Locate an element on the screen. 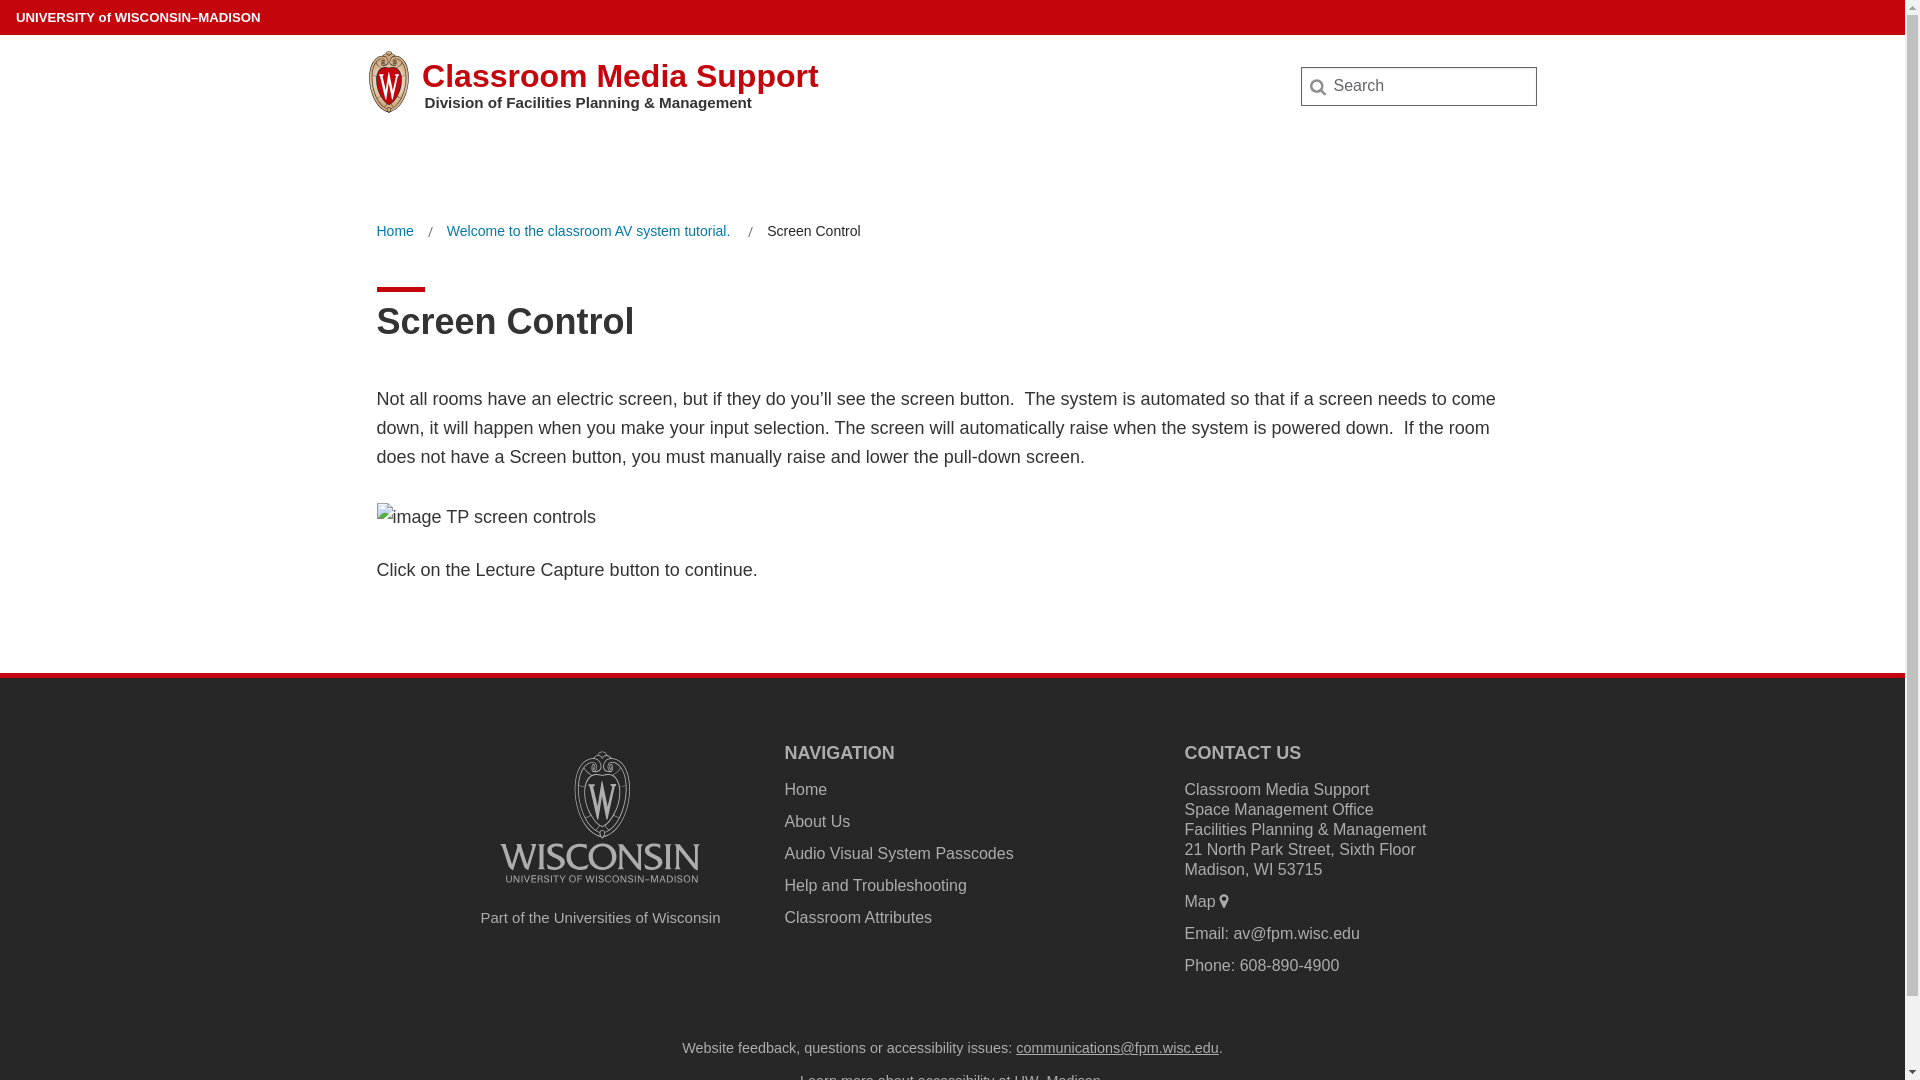 The width and height of the screenshot is (1920, 1080). Welcome to the classroom AV system tutorial.  is located at coordinates (590, 232).